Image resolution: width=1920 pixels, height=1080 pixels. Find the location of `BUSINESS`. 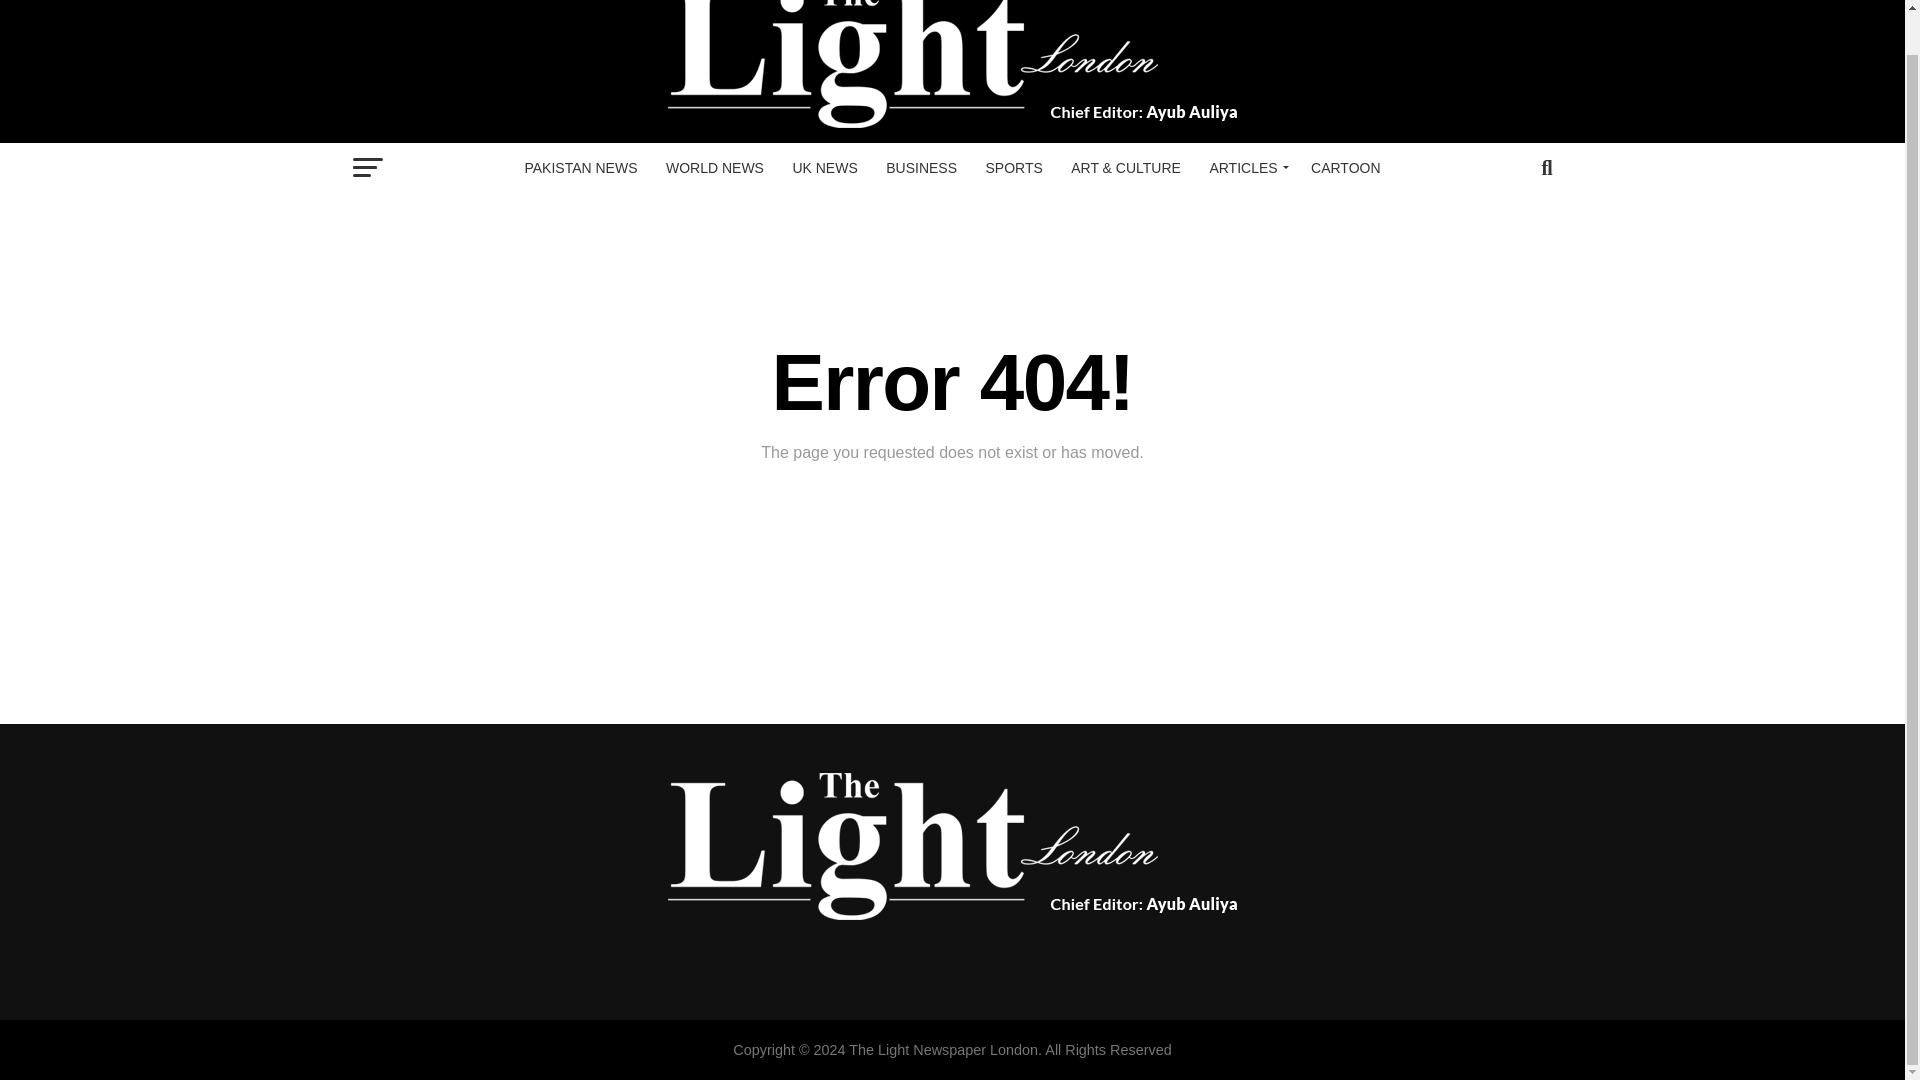

BUSINESS is located at coordinates (921, 168).